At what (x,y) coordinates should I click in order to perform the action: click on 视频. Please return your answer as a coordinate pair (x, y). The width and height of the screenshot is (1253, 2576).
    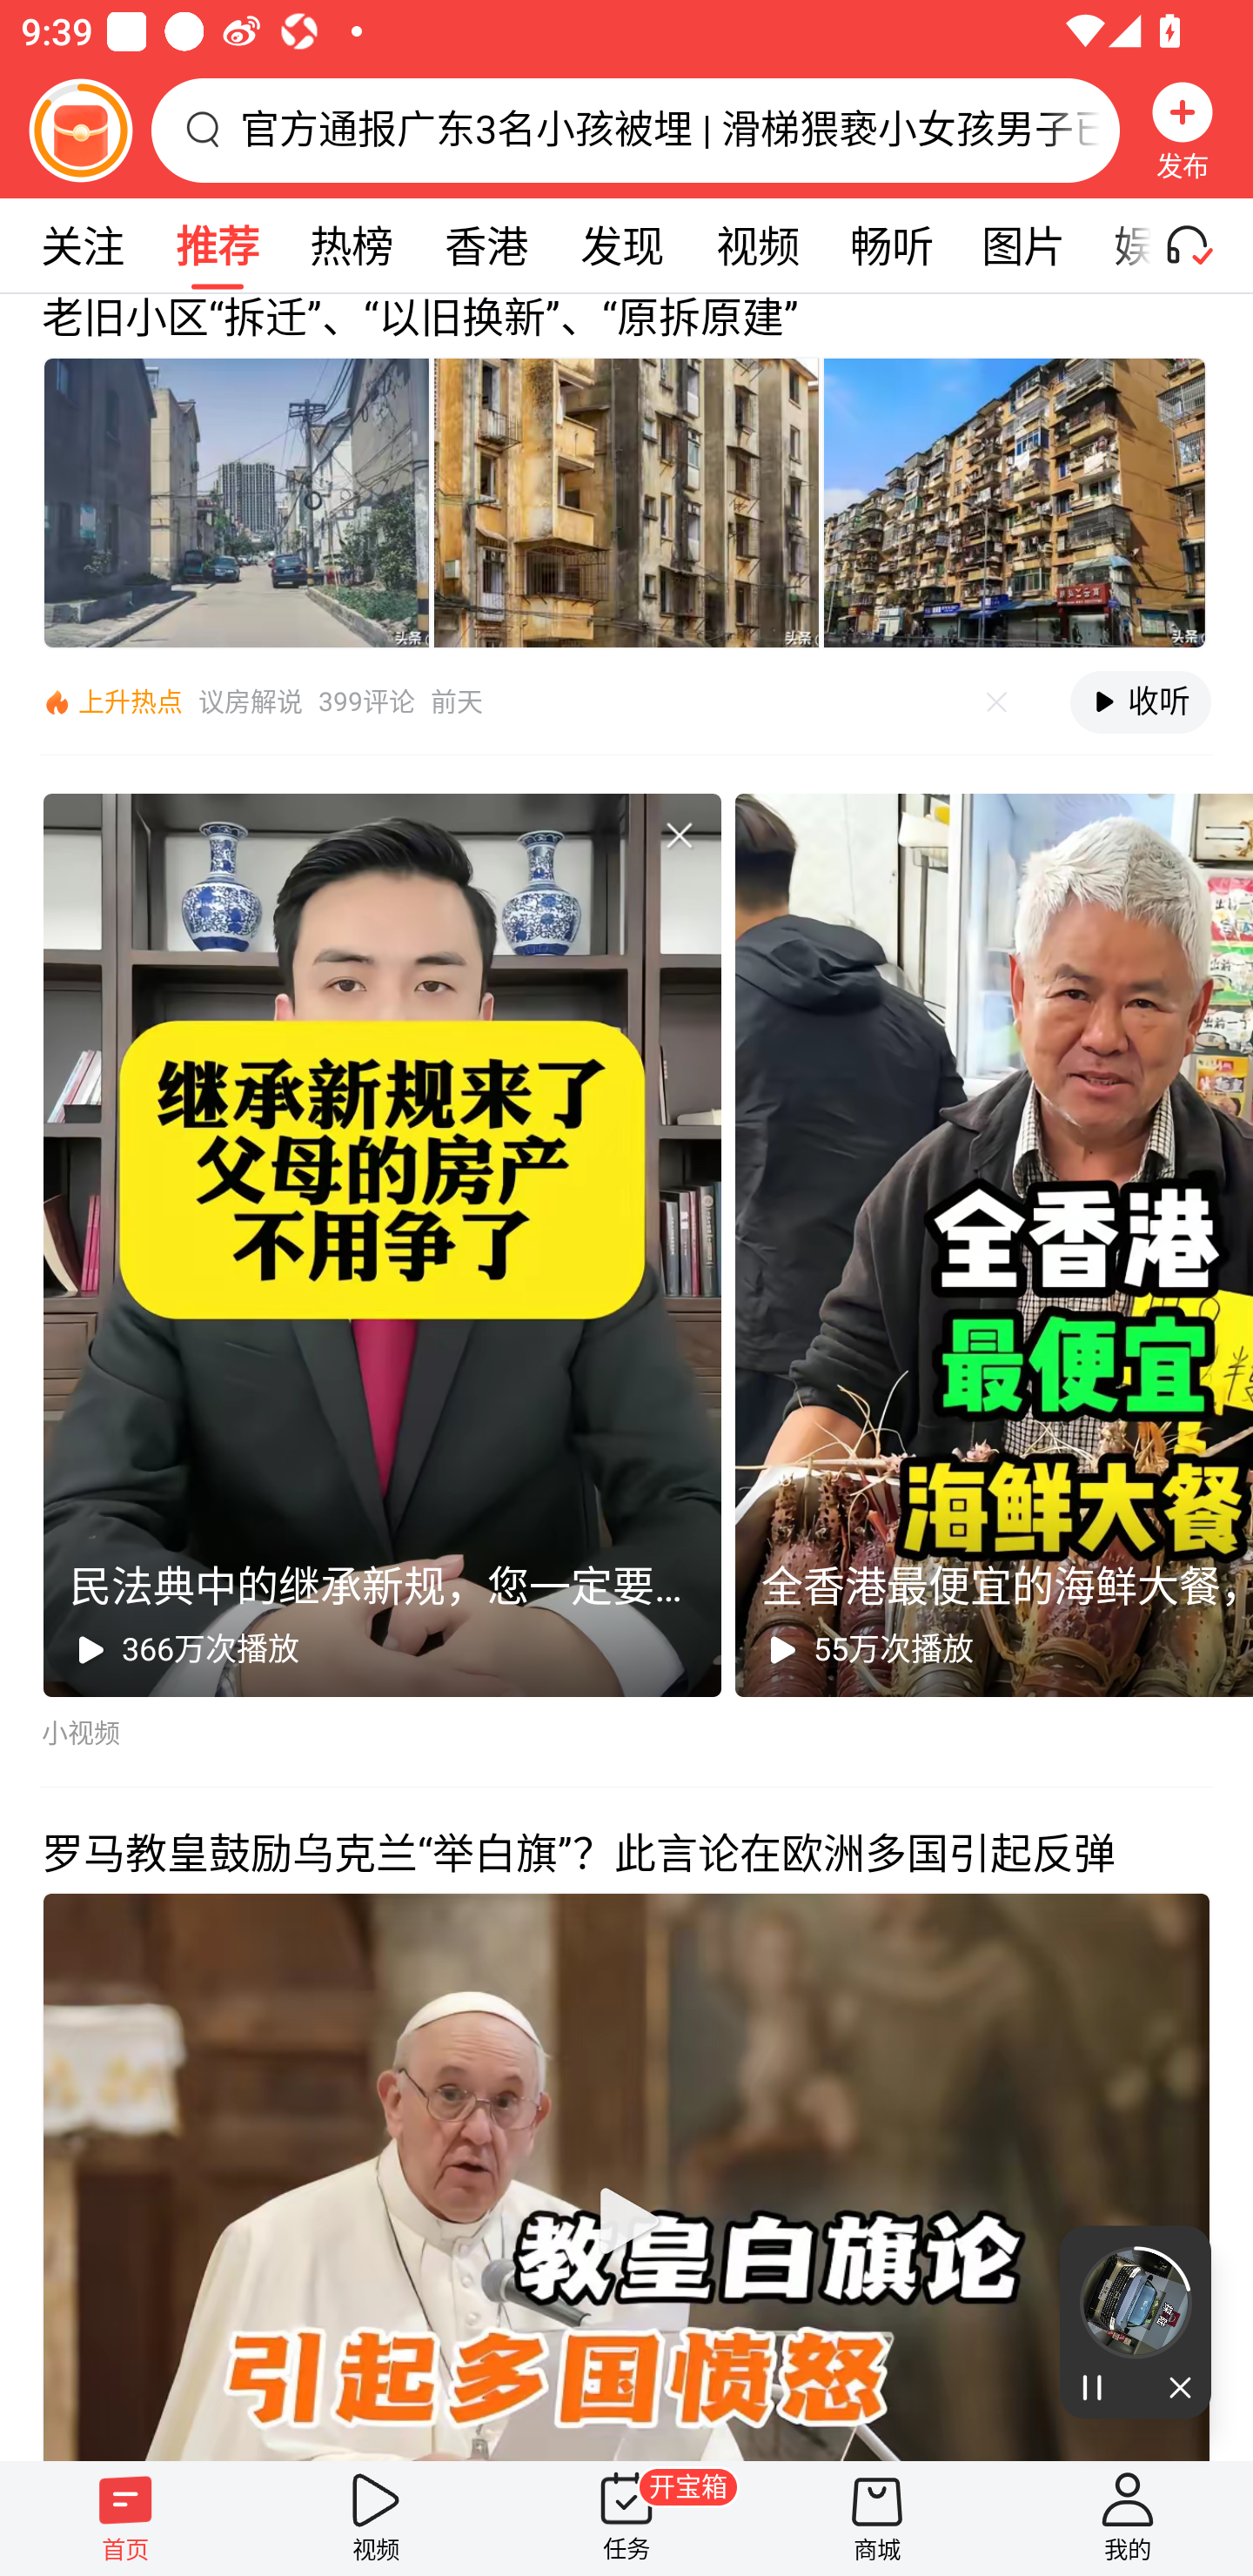
    Looking at the image, I should click on (757, 245).